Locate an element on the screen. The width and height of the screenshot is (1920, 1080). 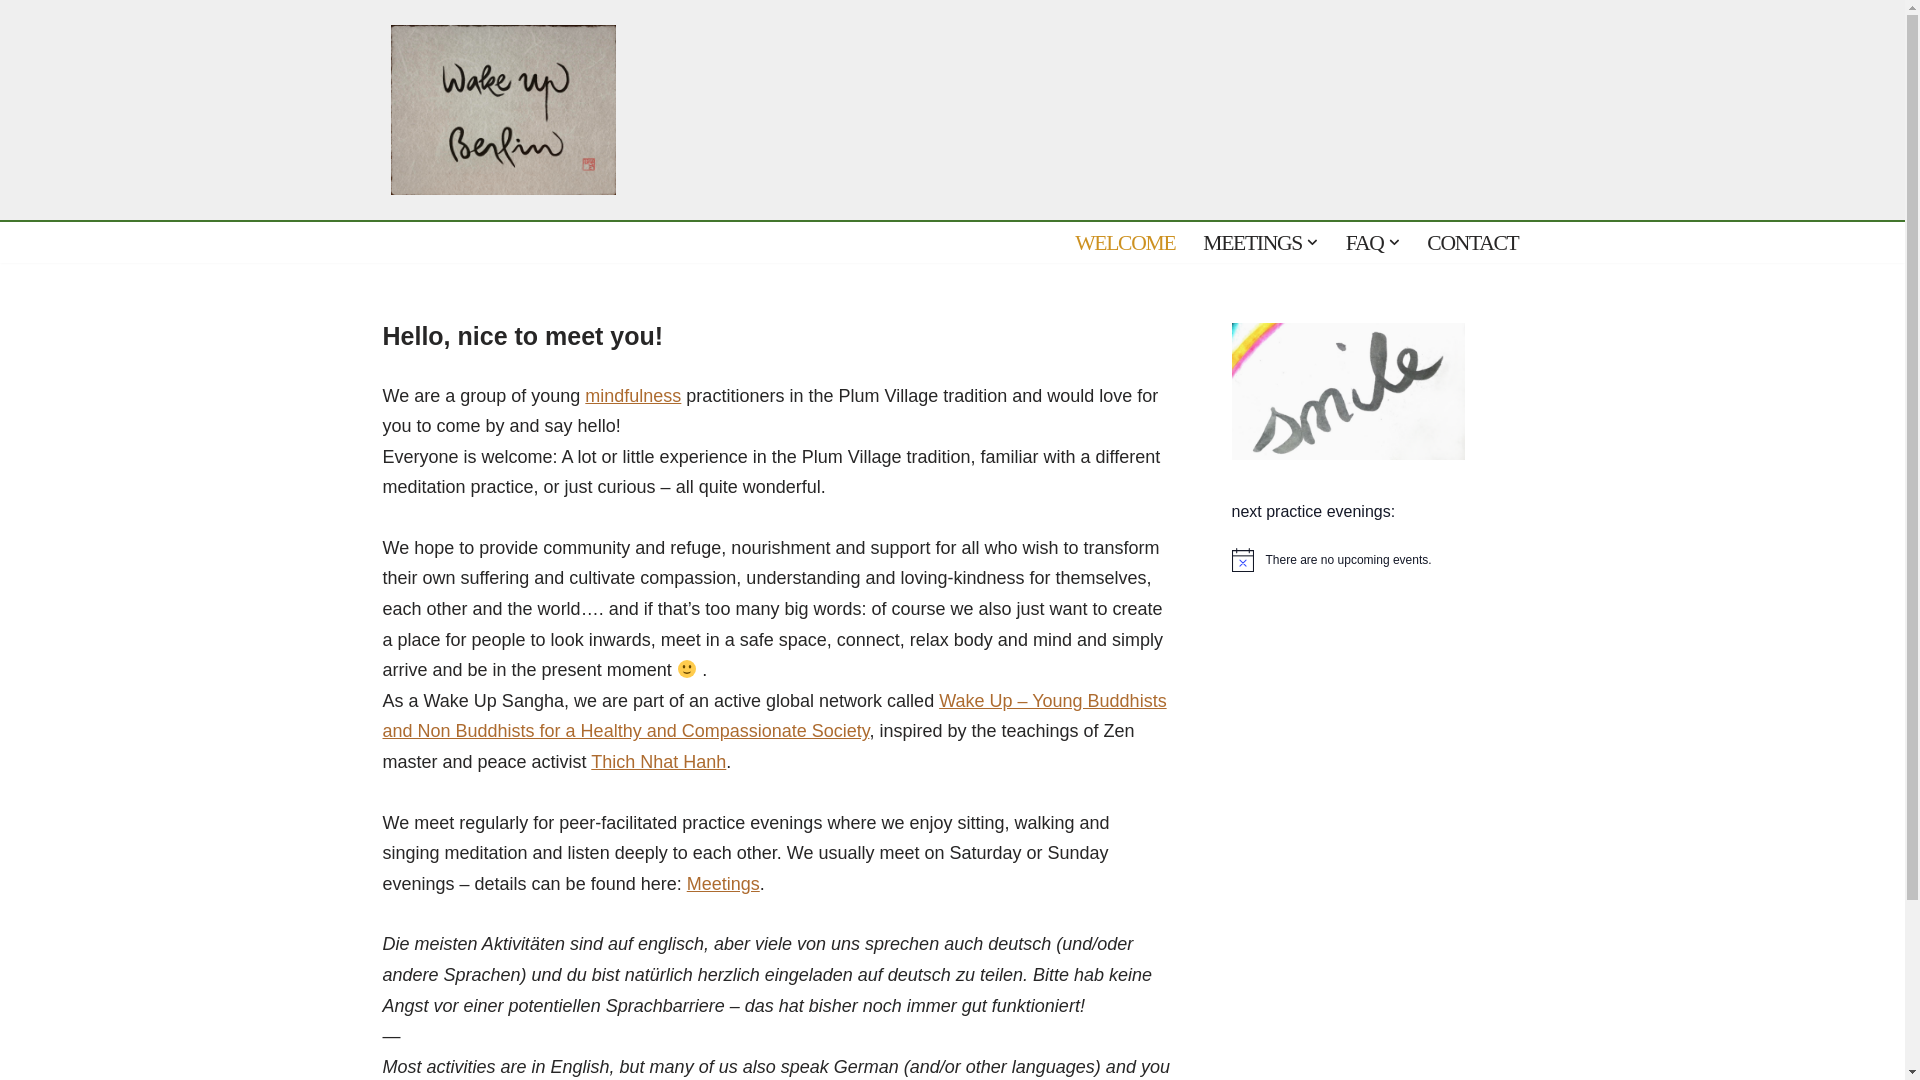
Thich Nhat Hanh is located at coordinates (658, 762).